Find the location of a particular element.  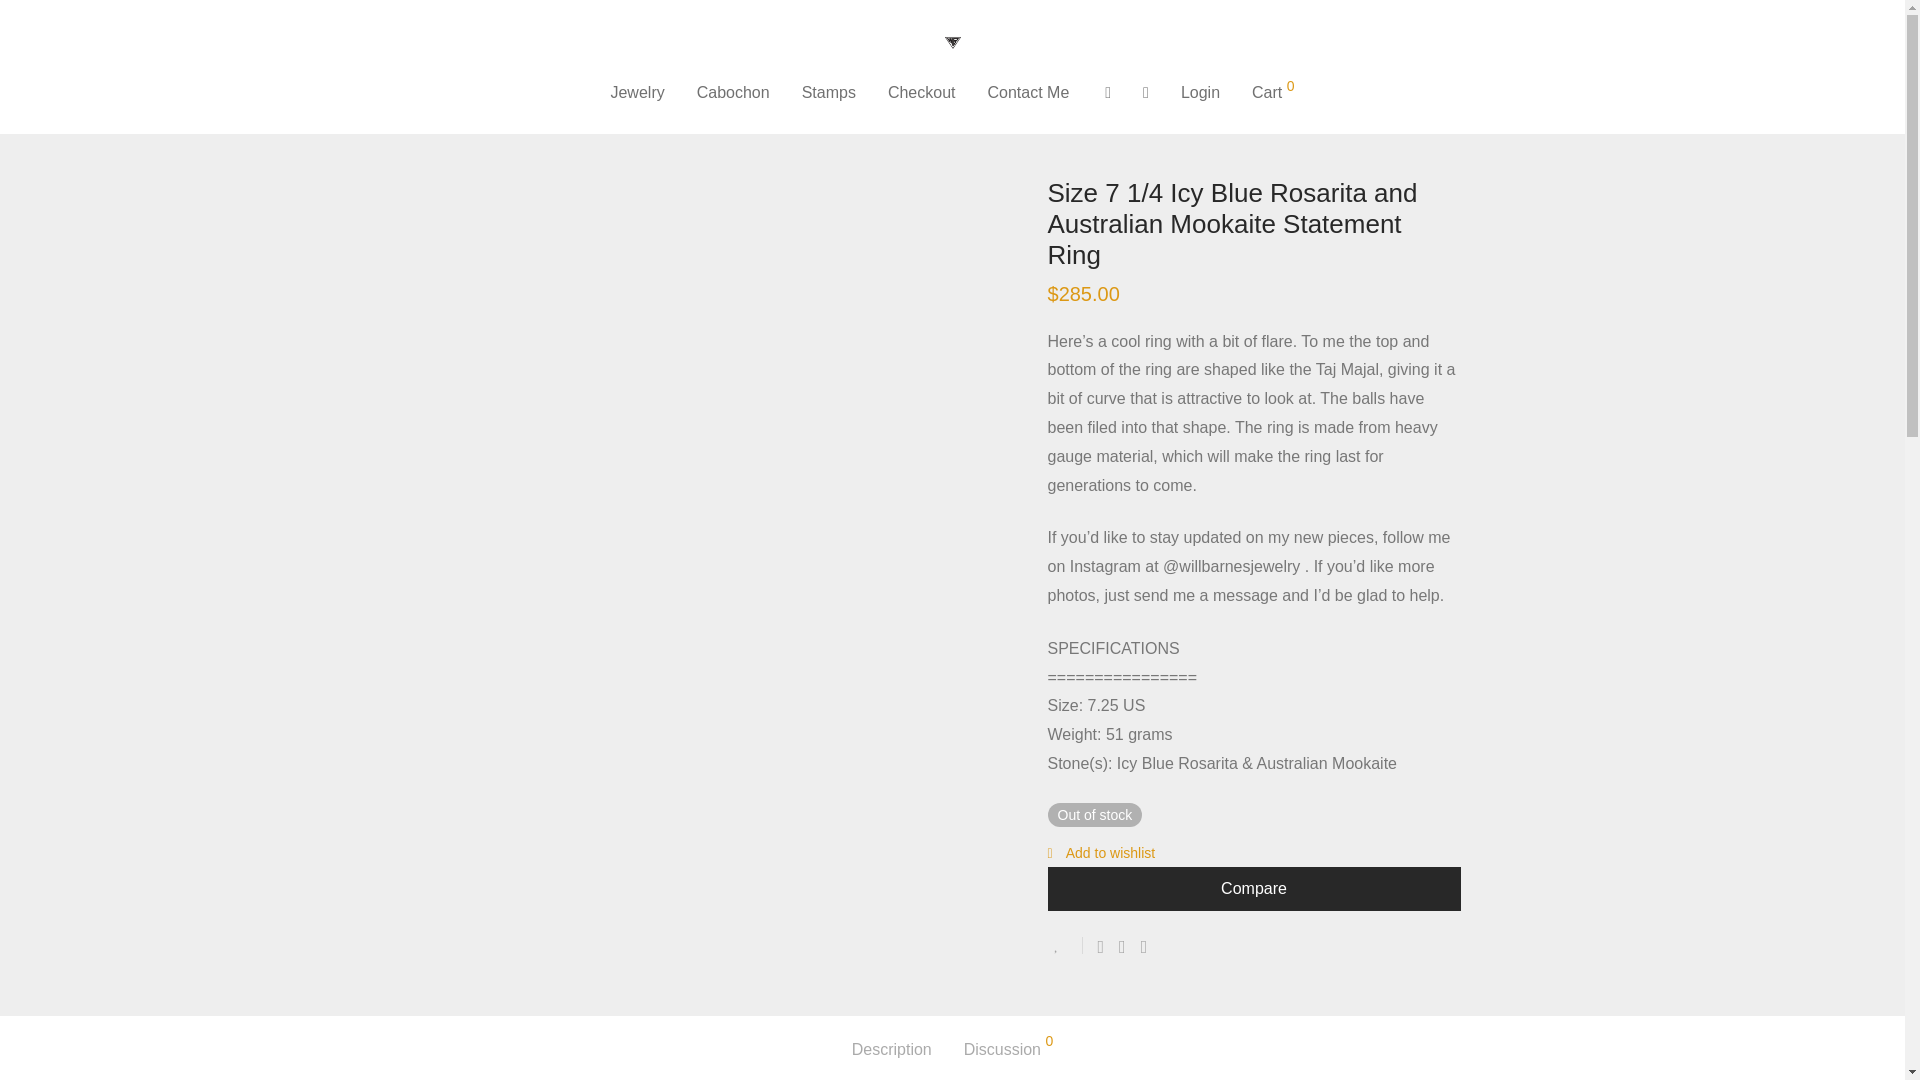

Compare is located at coordinates (1254, 889).